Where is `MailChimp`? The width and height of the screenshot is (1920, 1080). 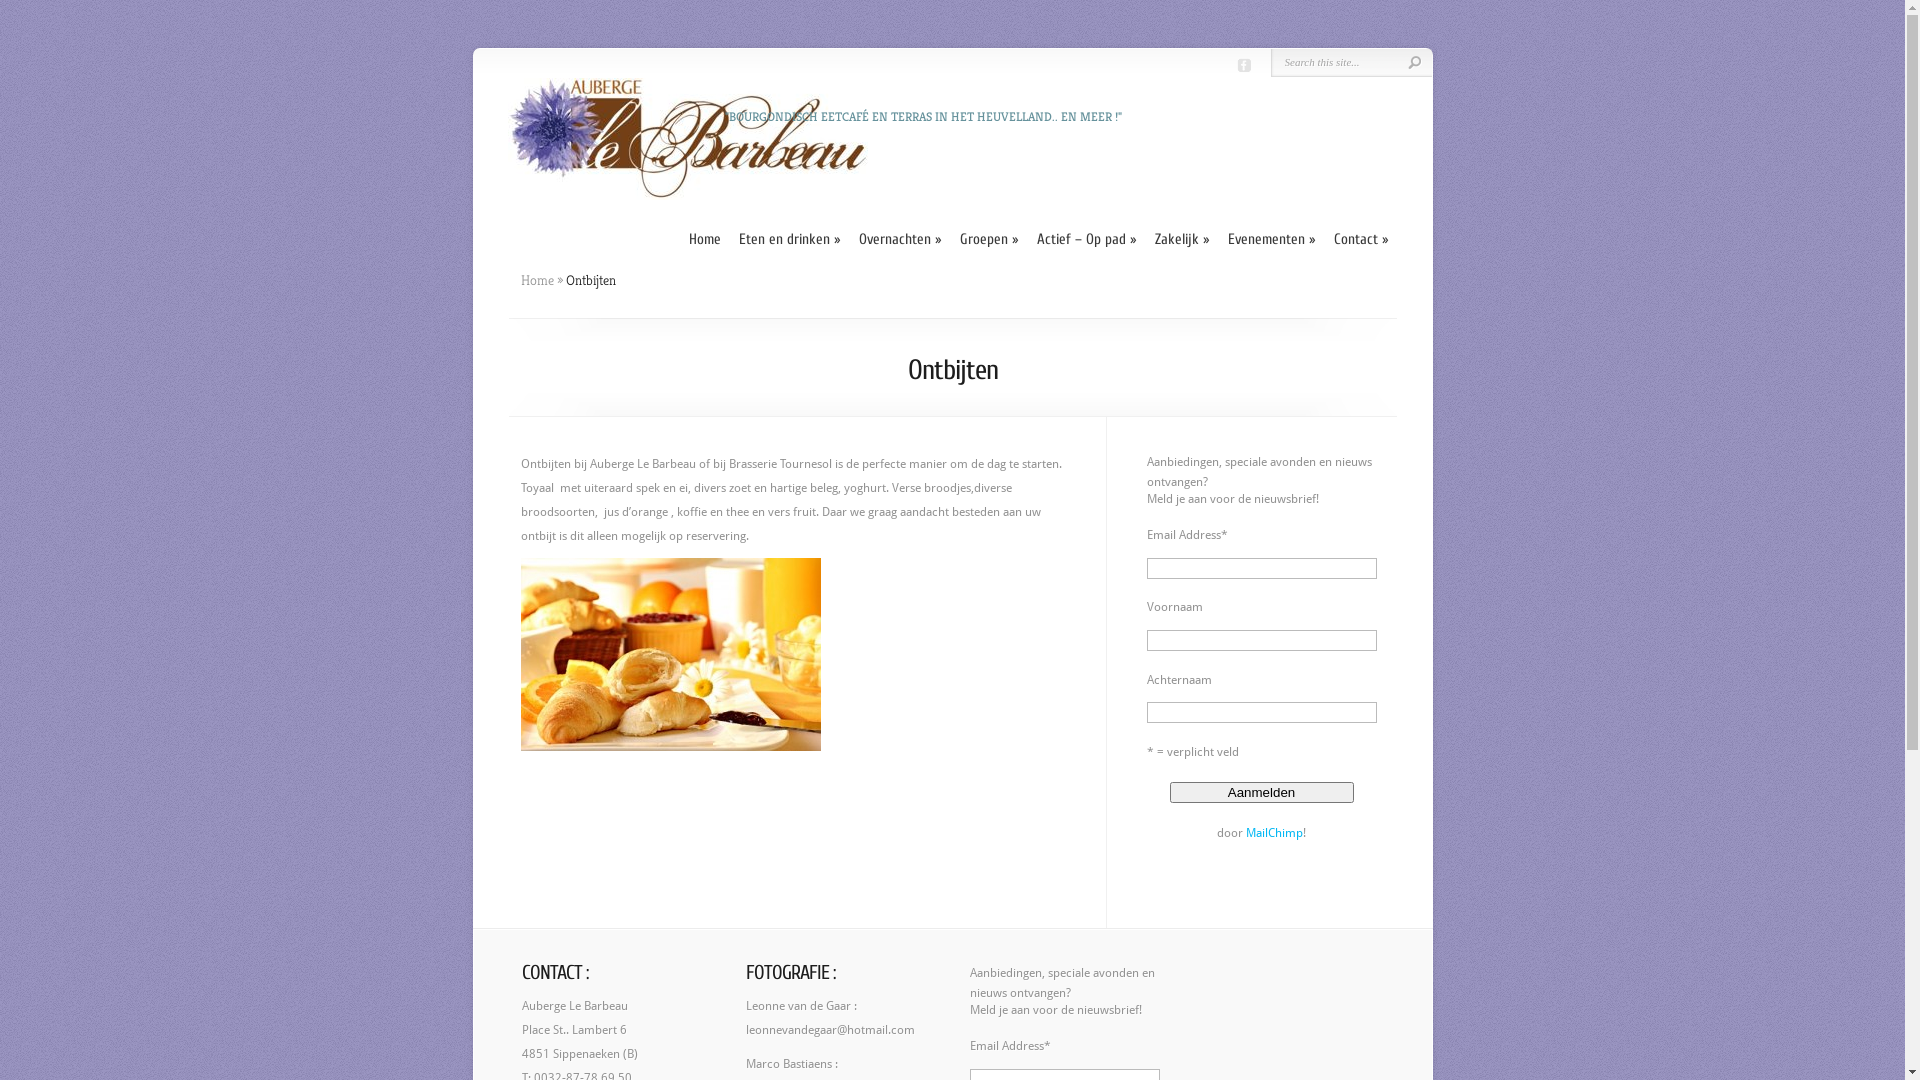
MailChimp is located at coordinates (1274, 833).